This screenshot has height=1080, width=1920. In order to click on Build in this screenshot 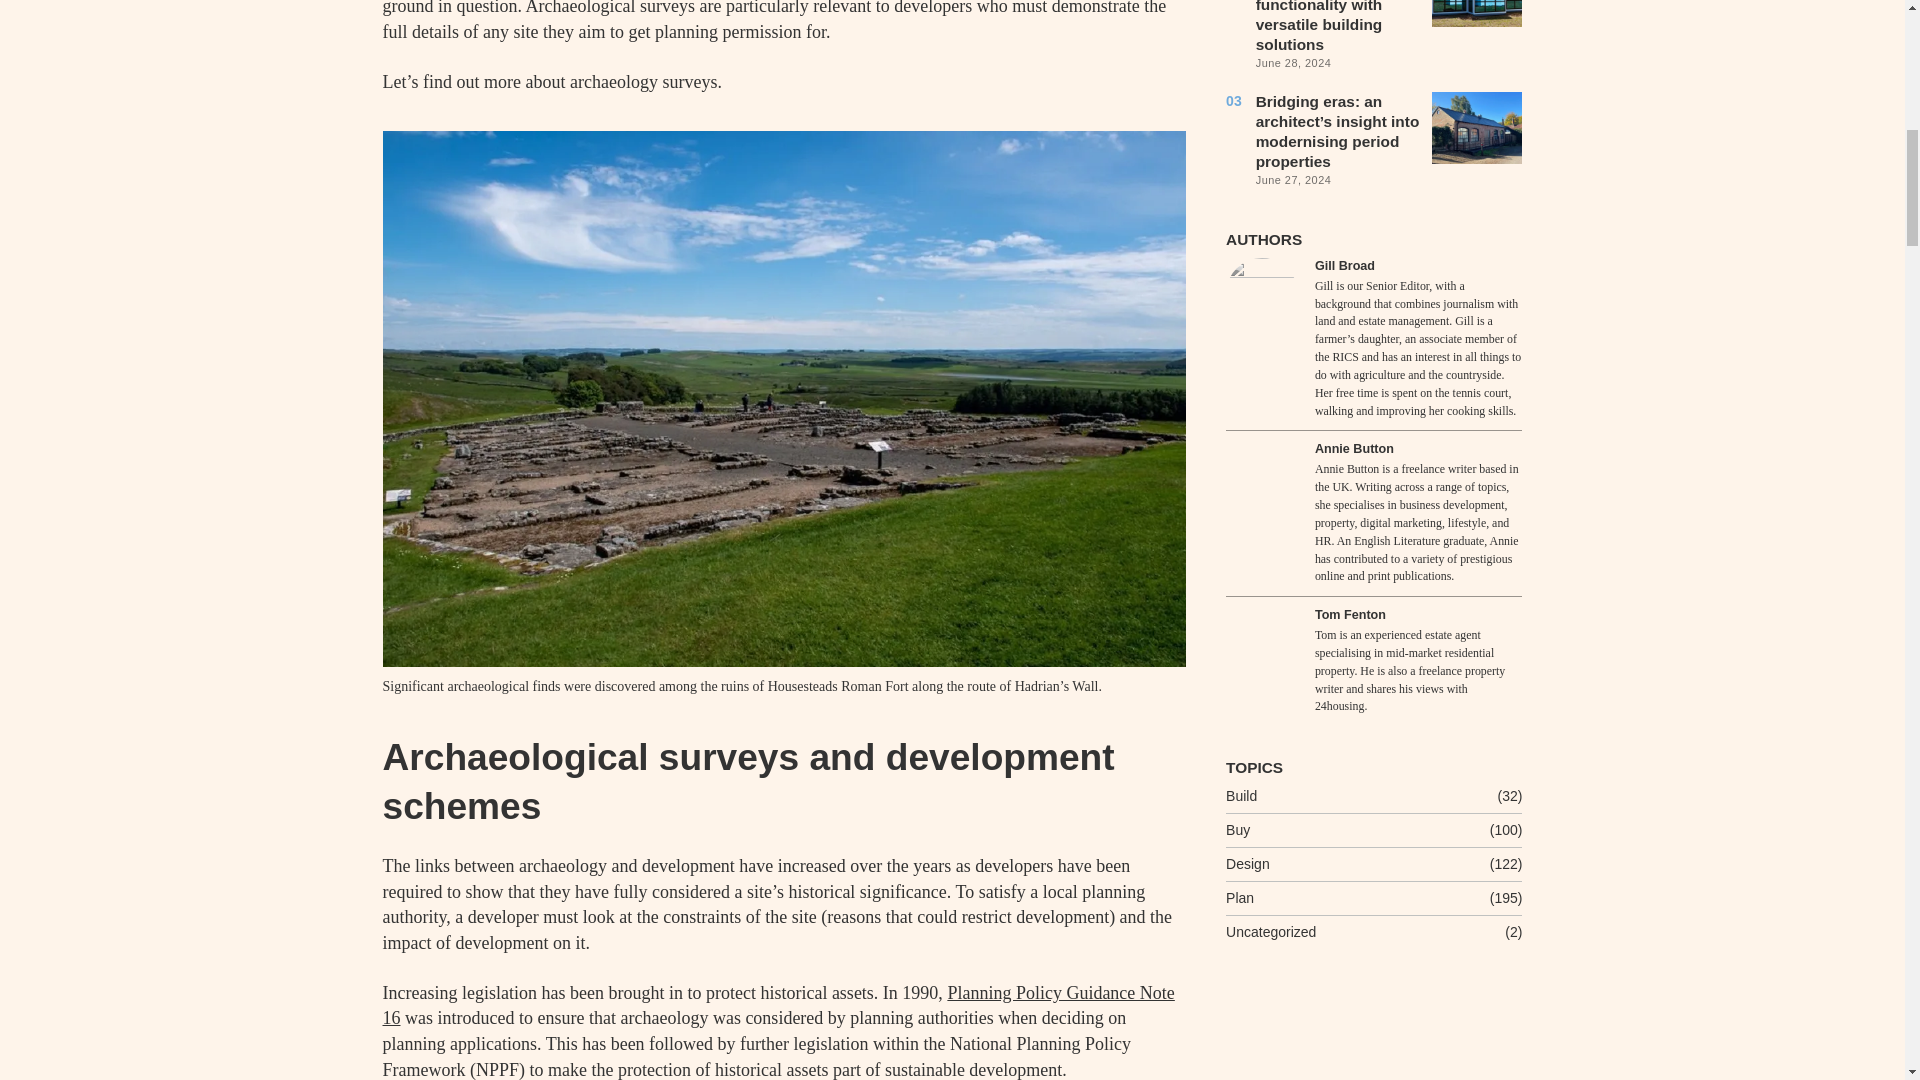, I will do `click(1242, 796)`.